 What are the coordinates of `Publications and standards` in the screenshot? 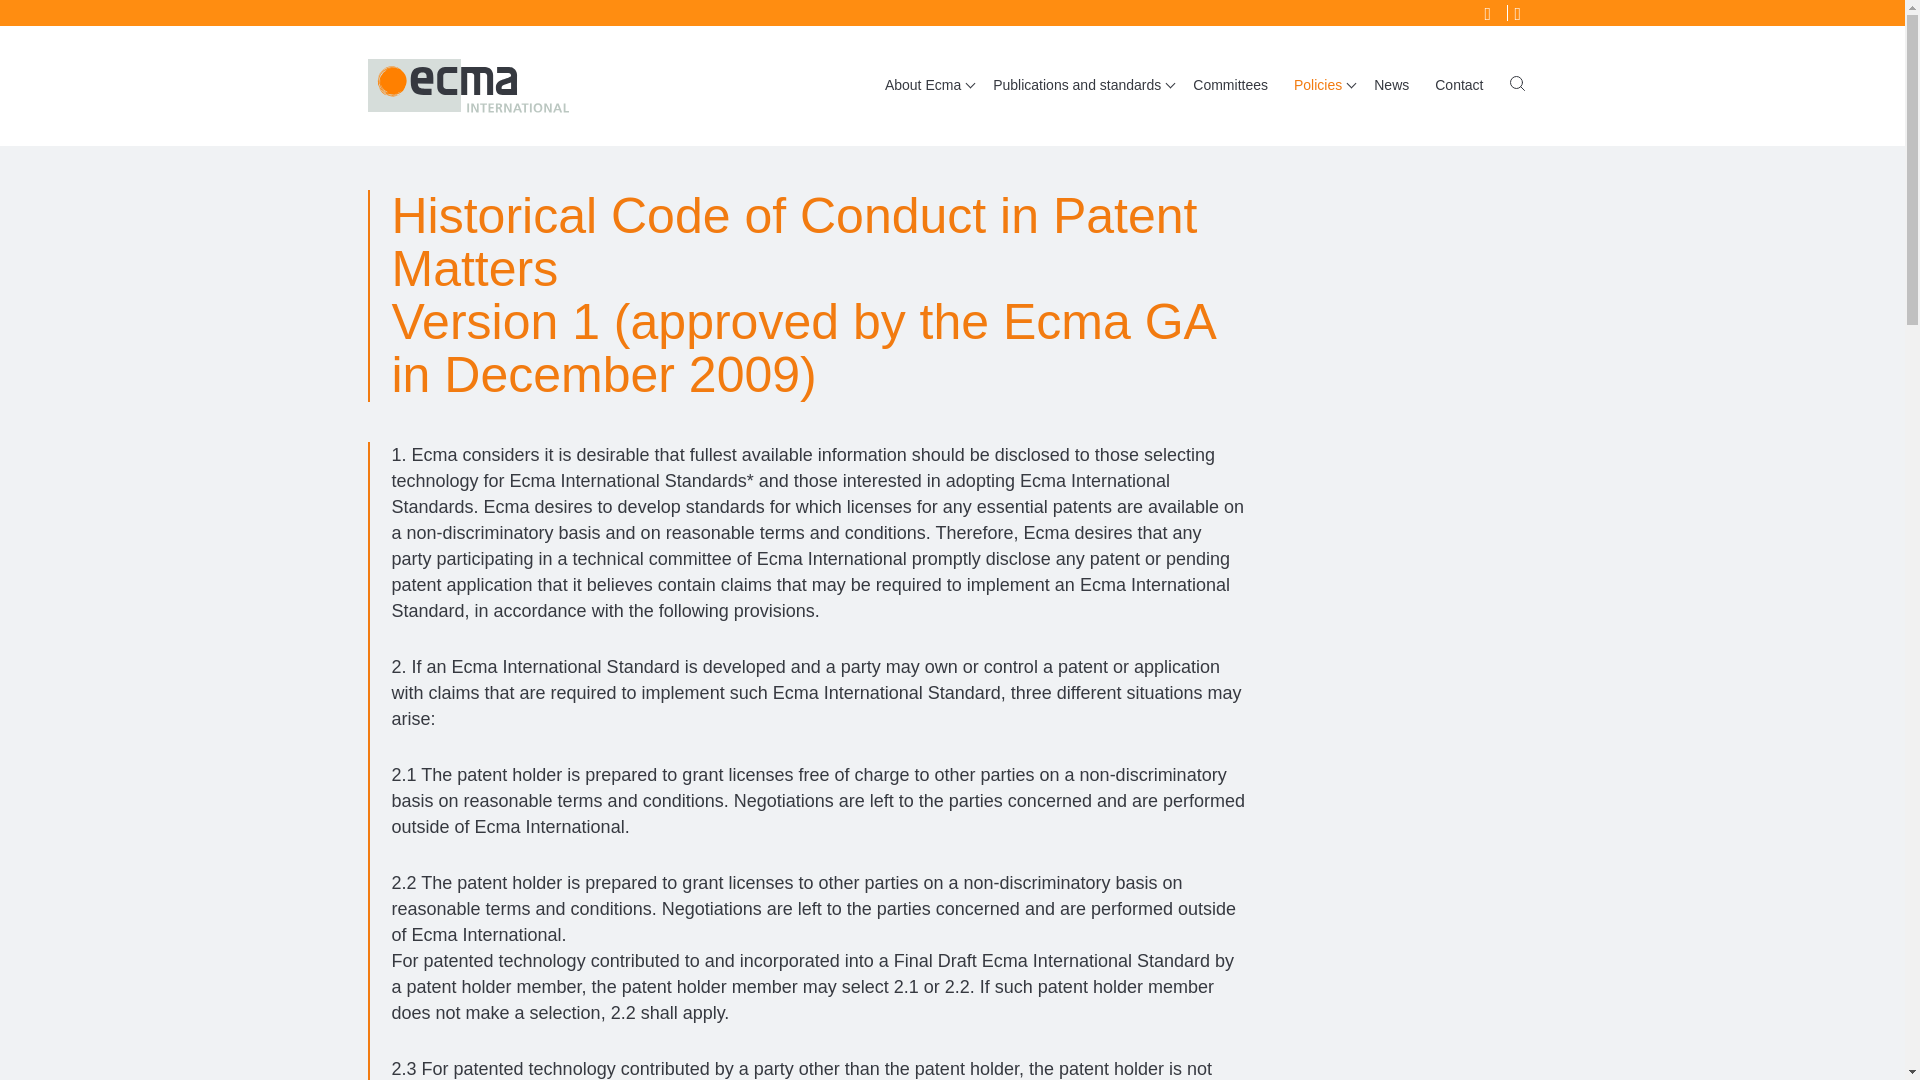 It's located at (1080, 85).